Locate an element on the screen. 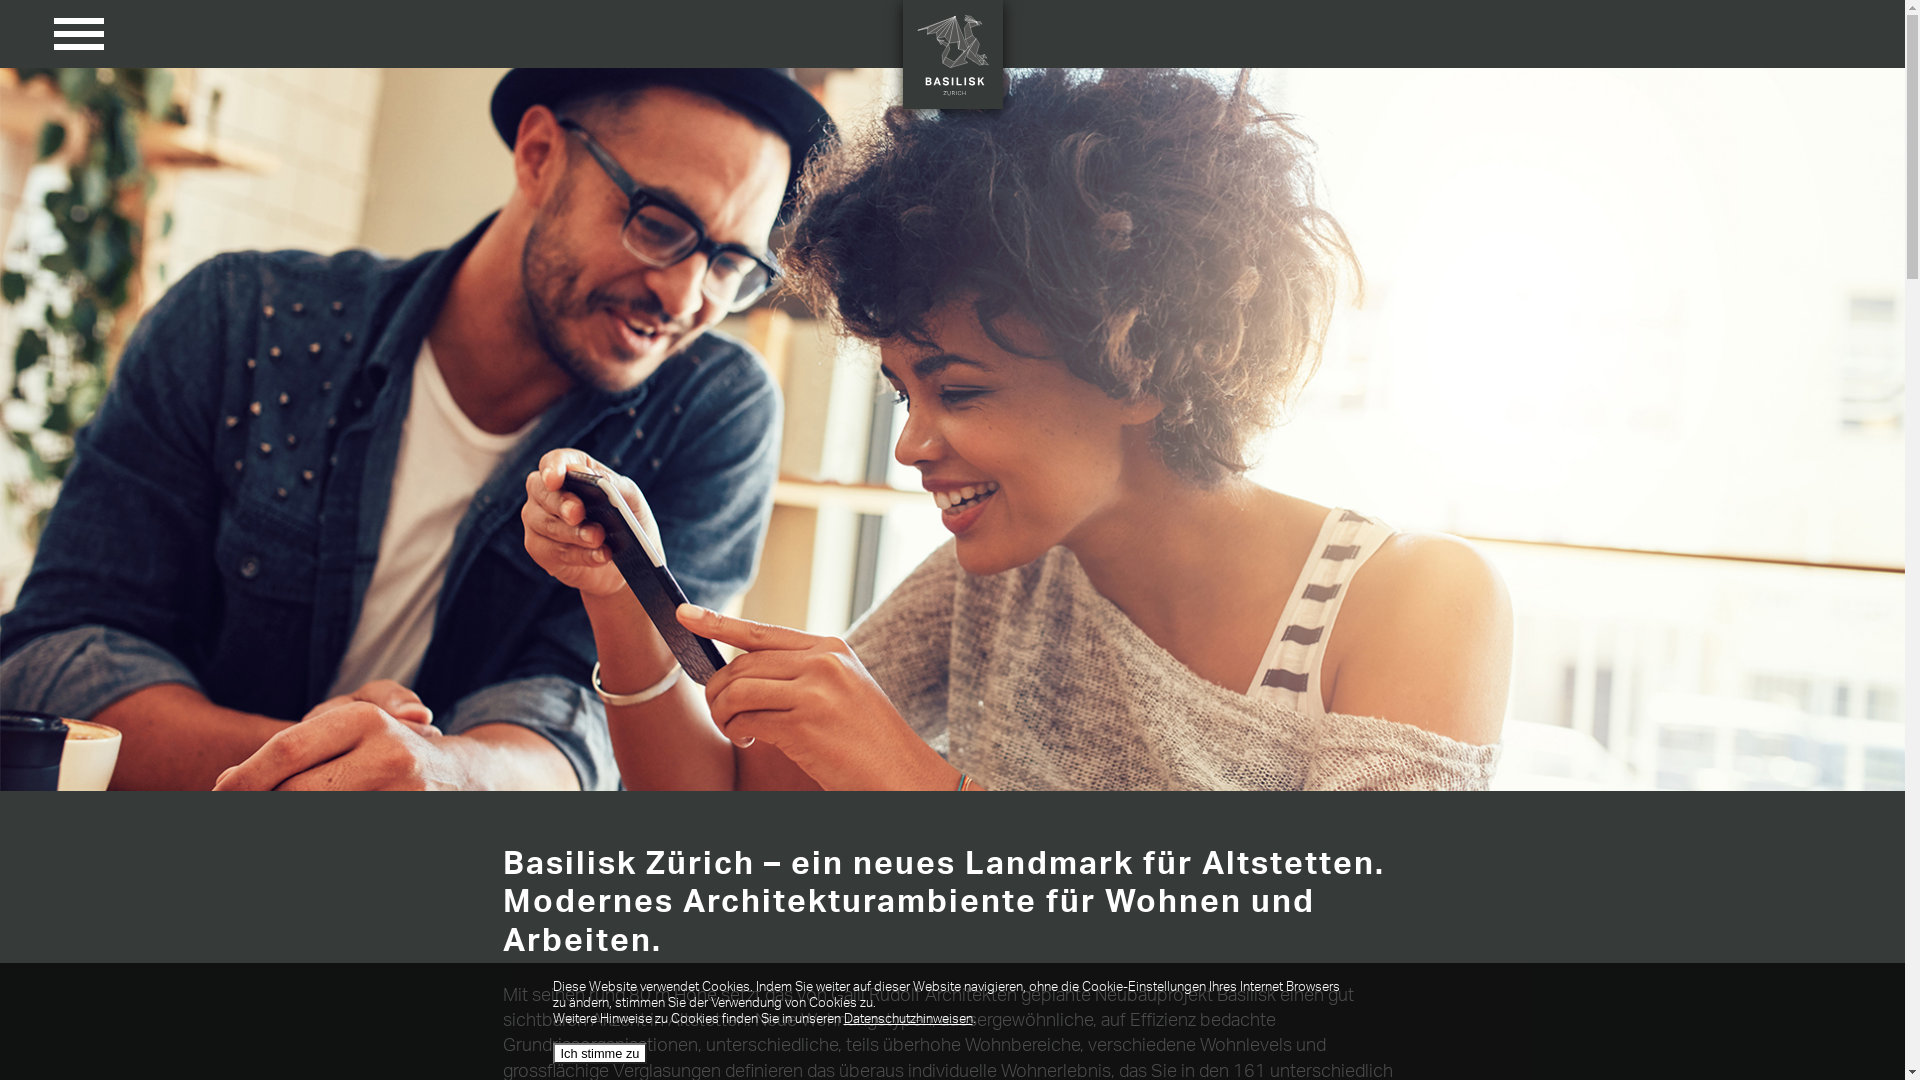 The width and height of the screenshot is (1920, 1080). Ich stimme zu is located at coordinates (608, 1054).